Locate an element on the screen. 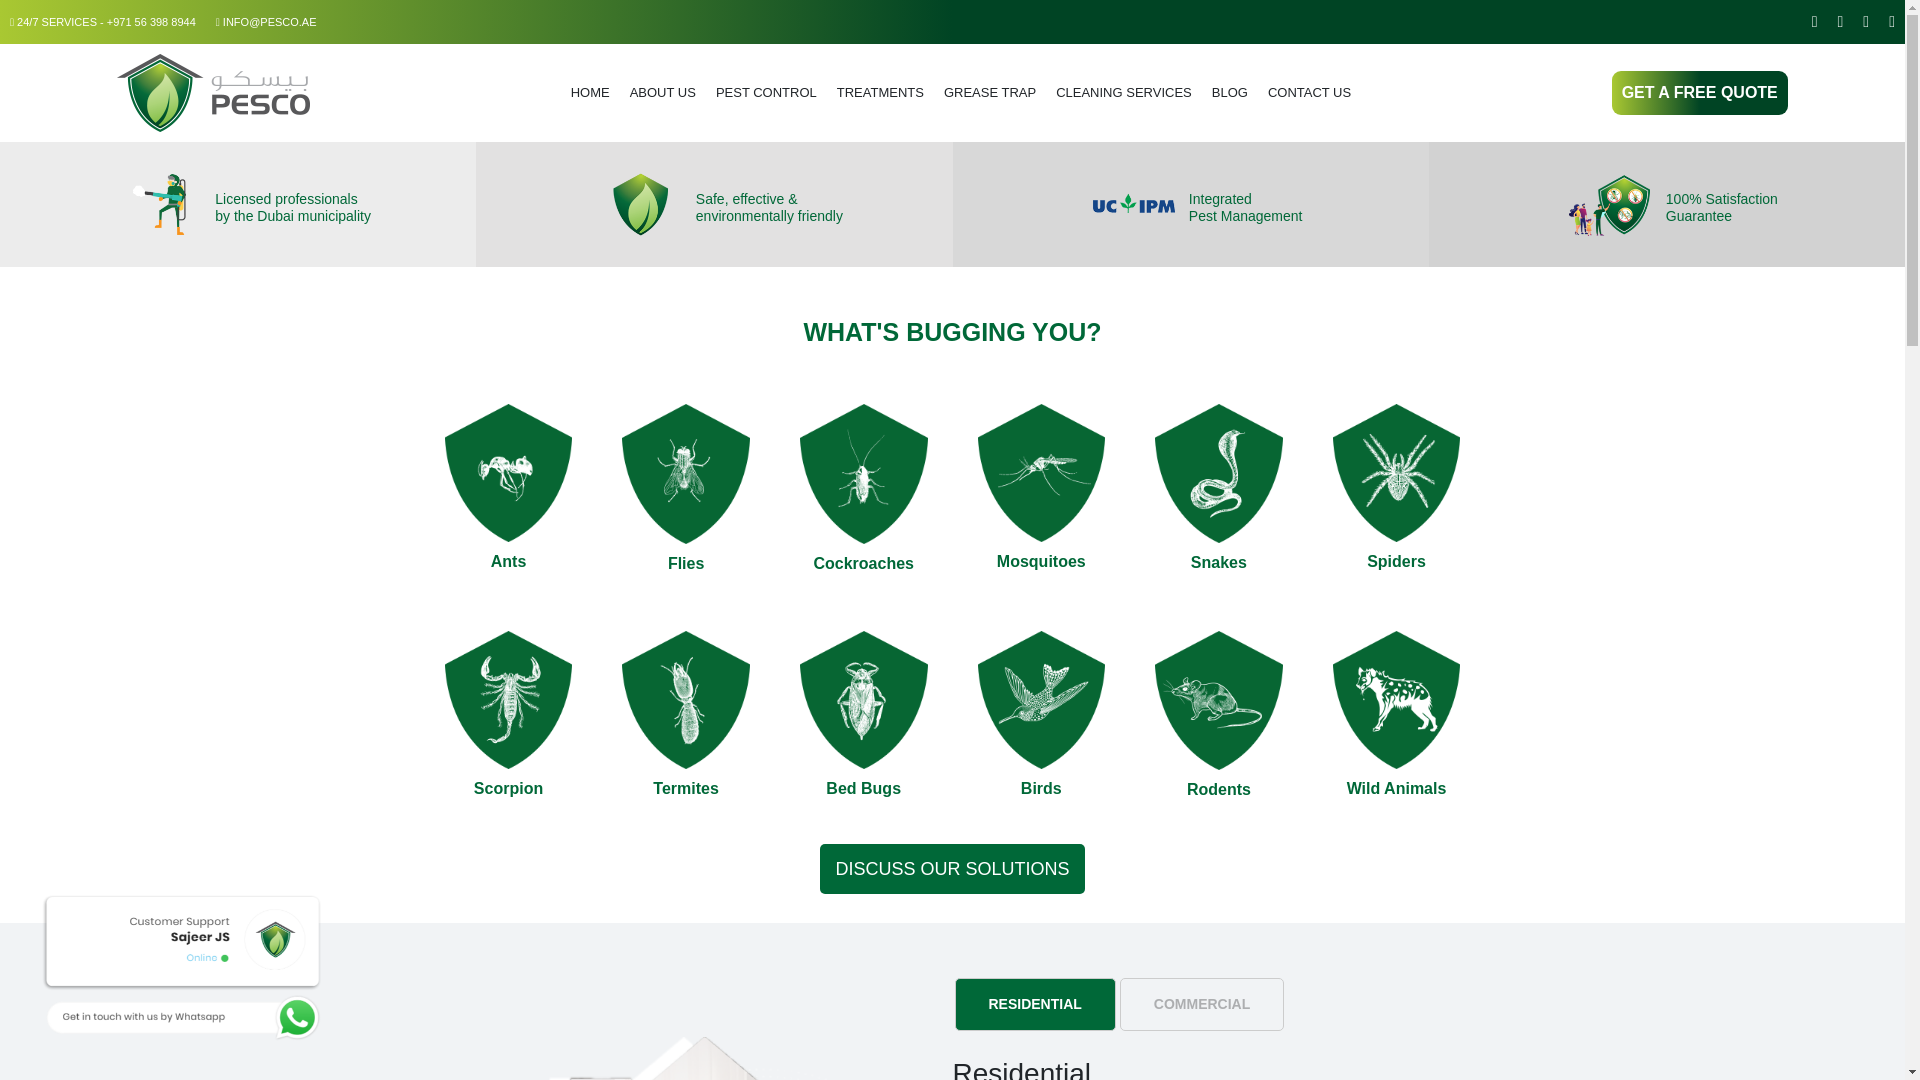 The image size is (1920, 1080). GET A FREE QUOTE is located at coordinates (1700, 92).